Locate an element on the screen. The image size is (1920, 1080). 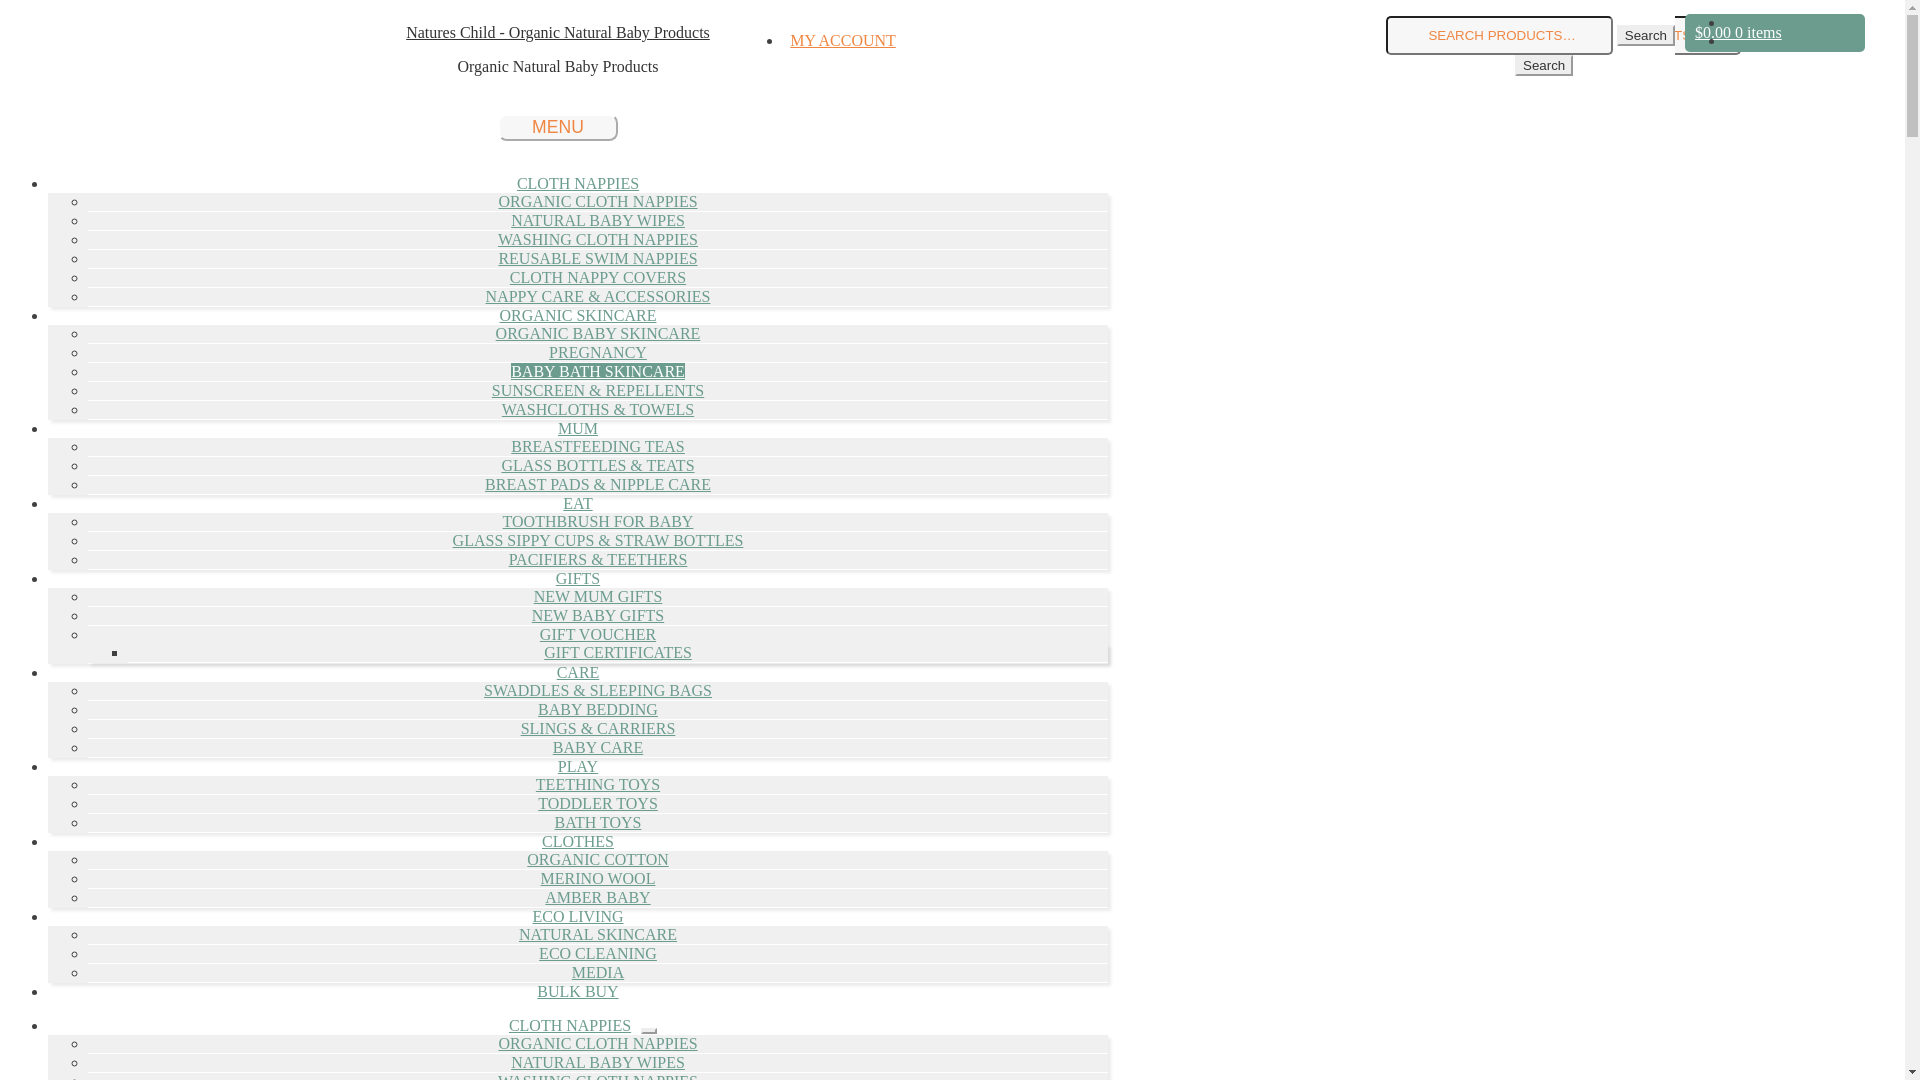
Search is located at coordinates (1544, 66).